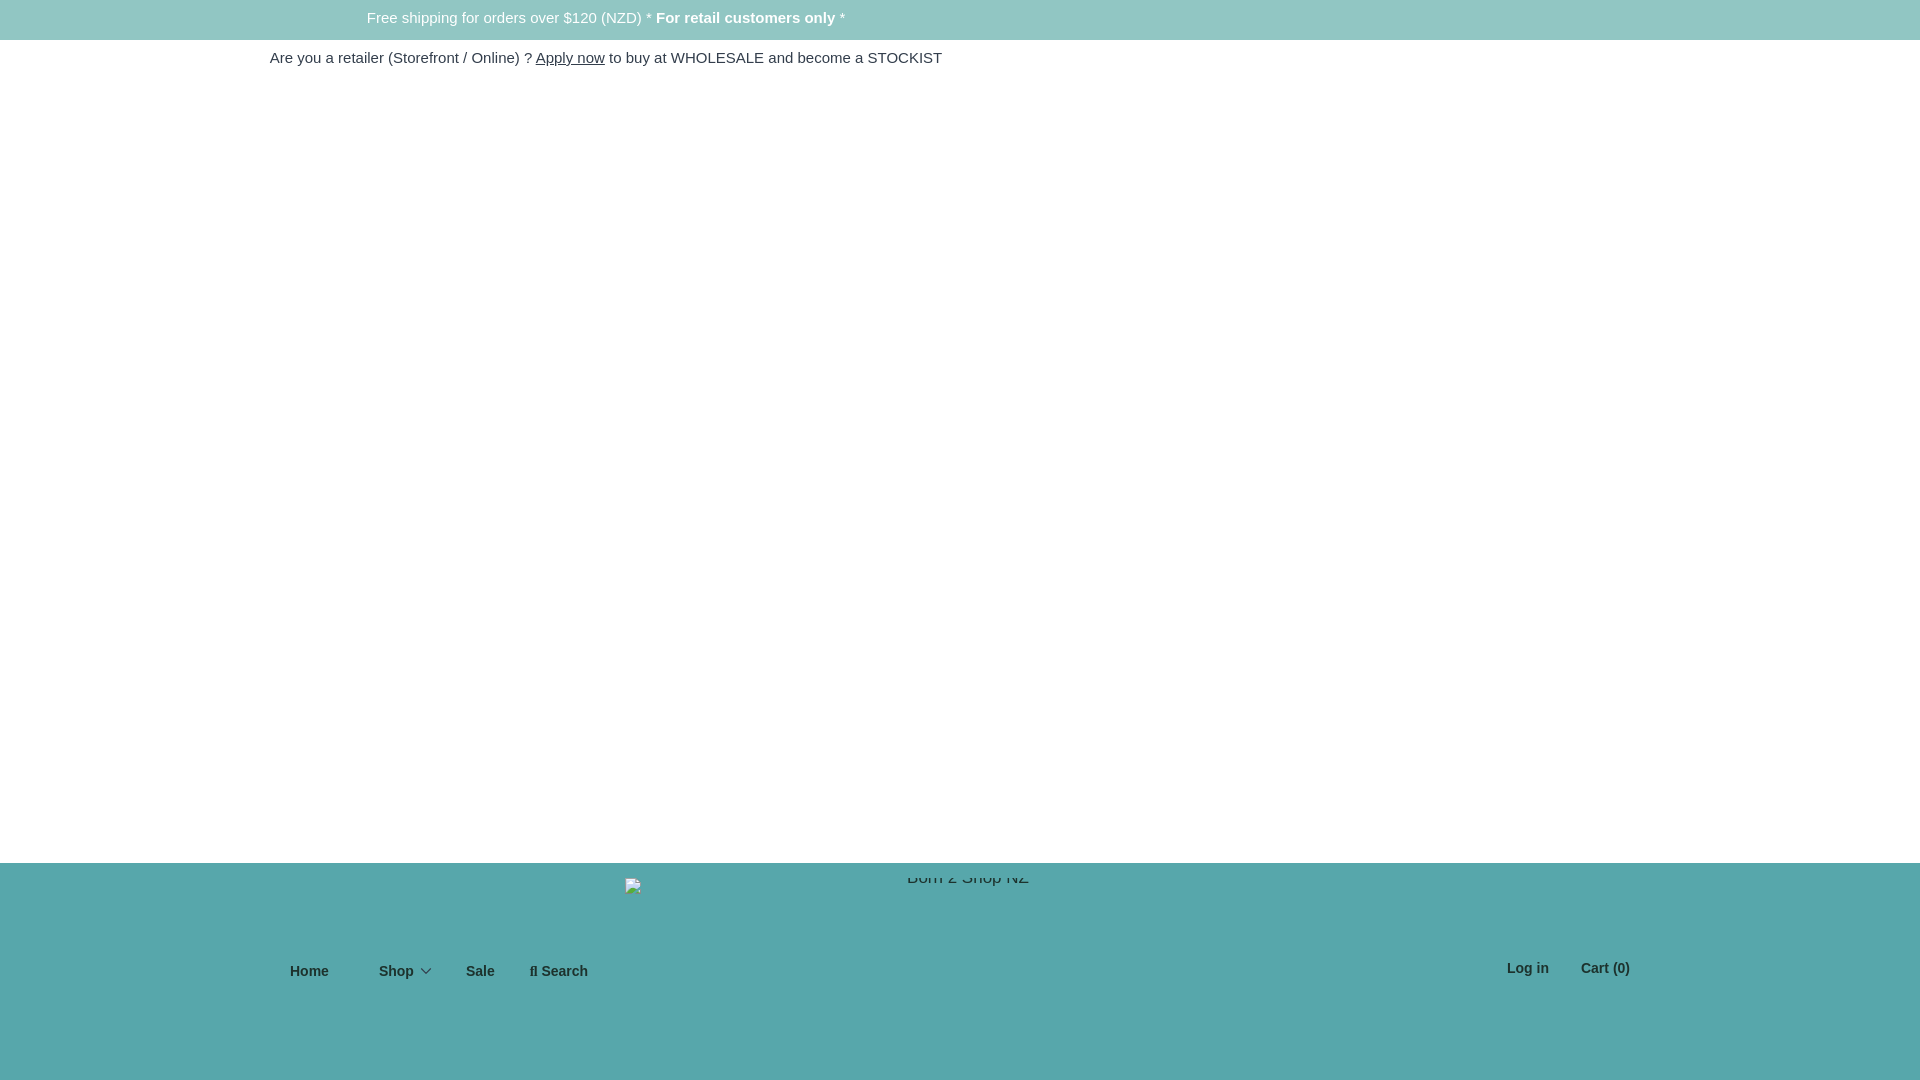 The width and height of the screenshot is (1920, 1080). What do you see at coordinates (308, 970) in the screenshot?
I see `Home` at bounding box center [308, 970].